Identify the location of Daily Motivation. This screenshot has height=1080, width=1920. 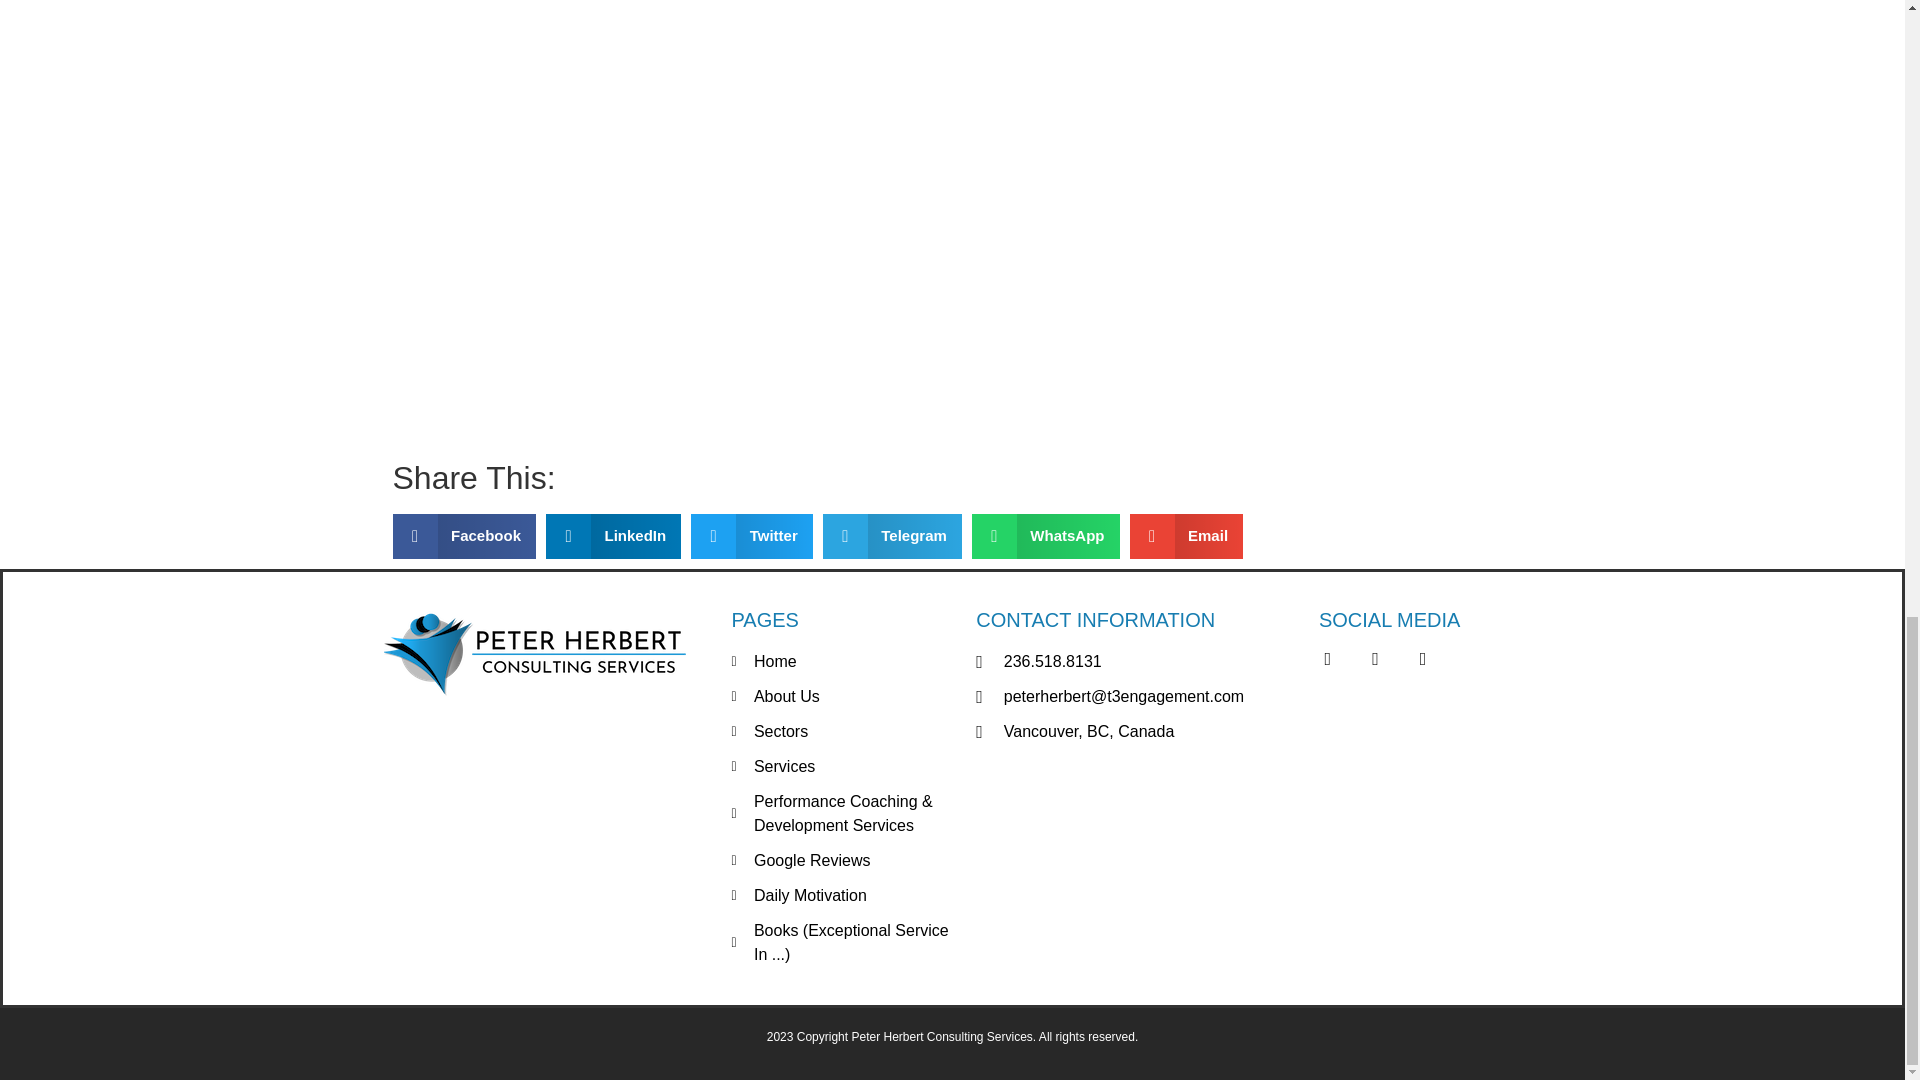
(844, 896).